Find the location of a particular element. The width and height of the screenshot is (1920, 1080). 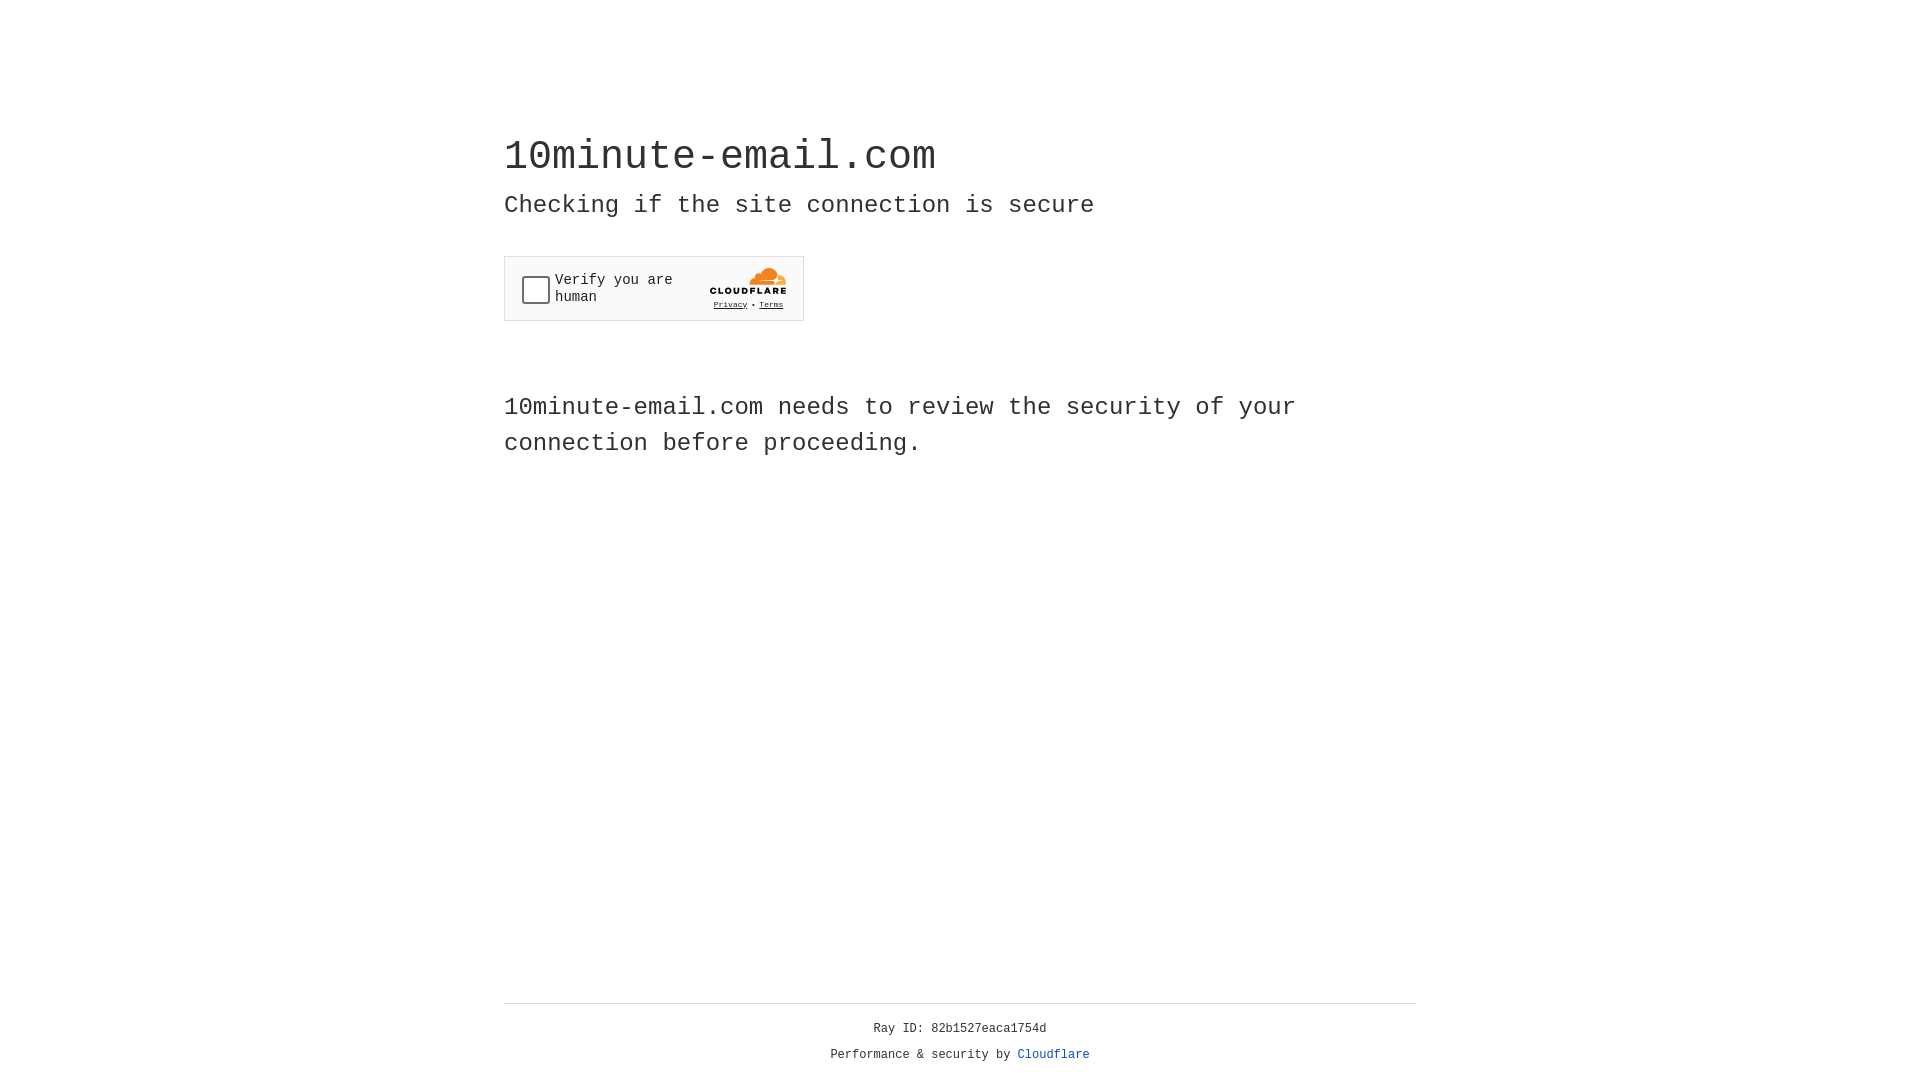

Cloudflare is located at coordinates (1054, 1055).